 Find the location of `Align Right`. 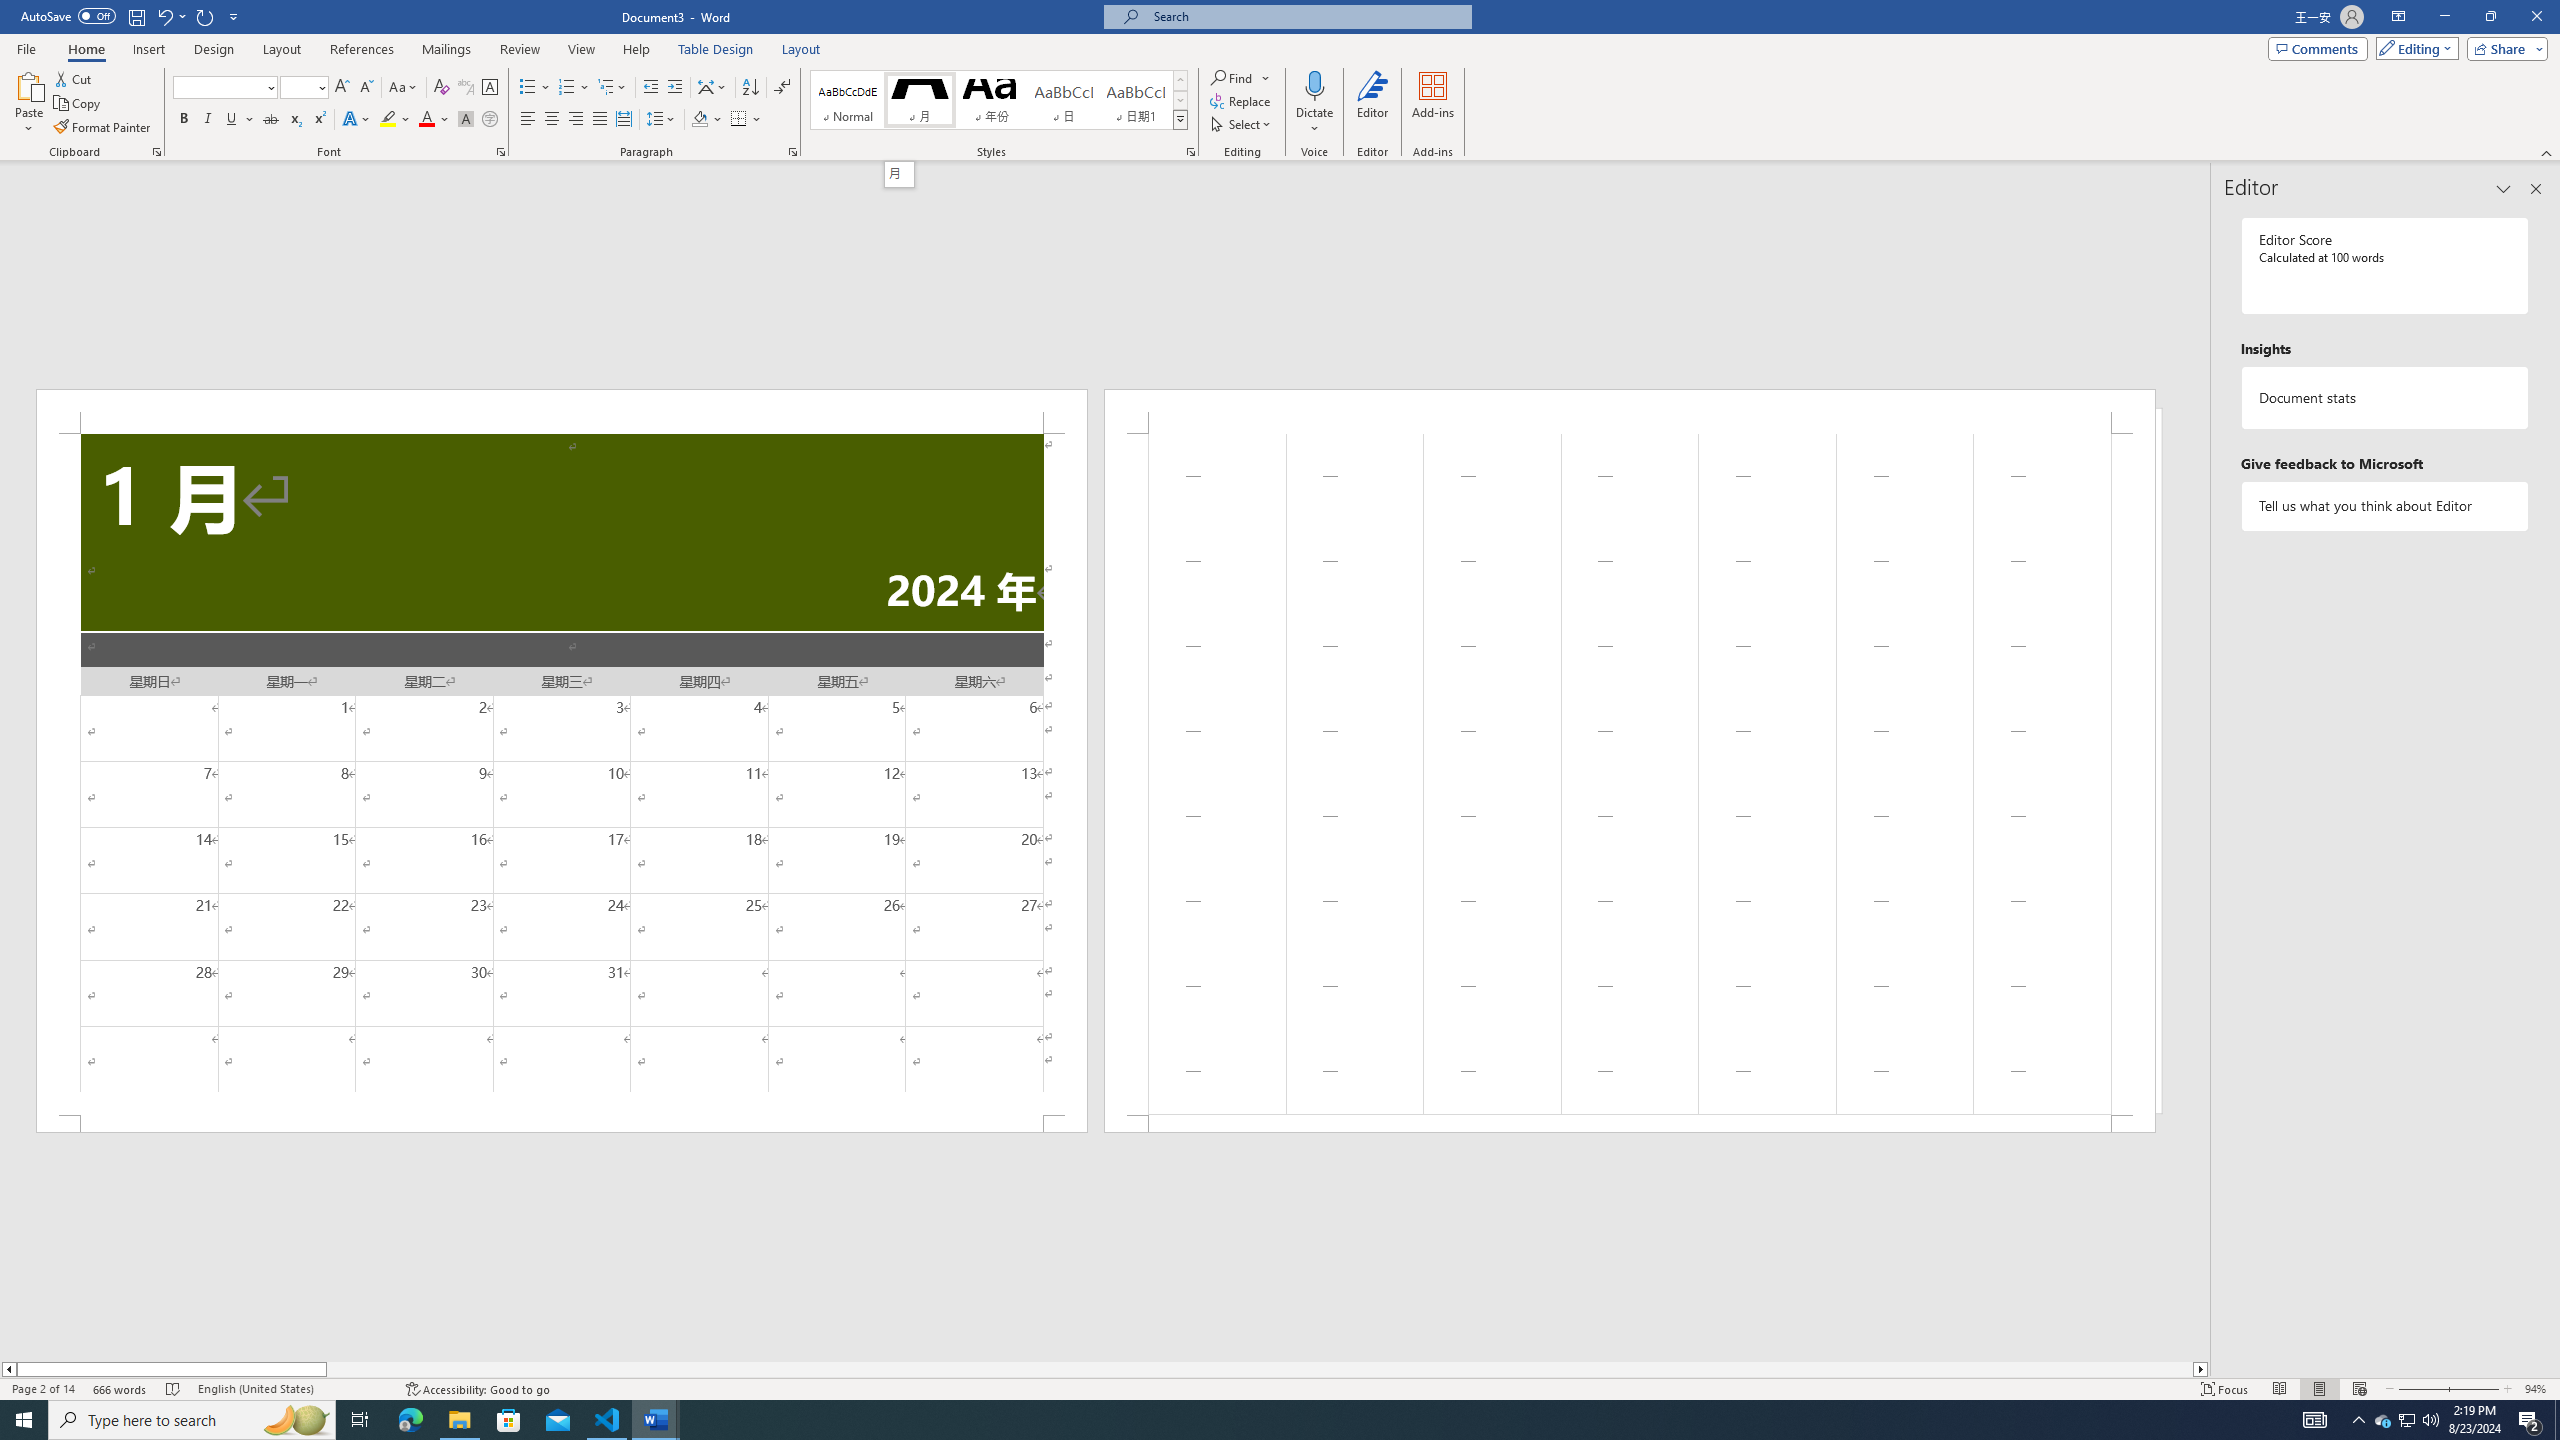

Align Right is located at coordinates (576, 120).